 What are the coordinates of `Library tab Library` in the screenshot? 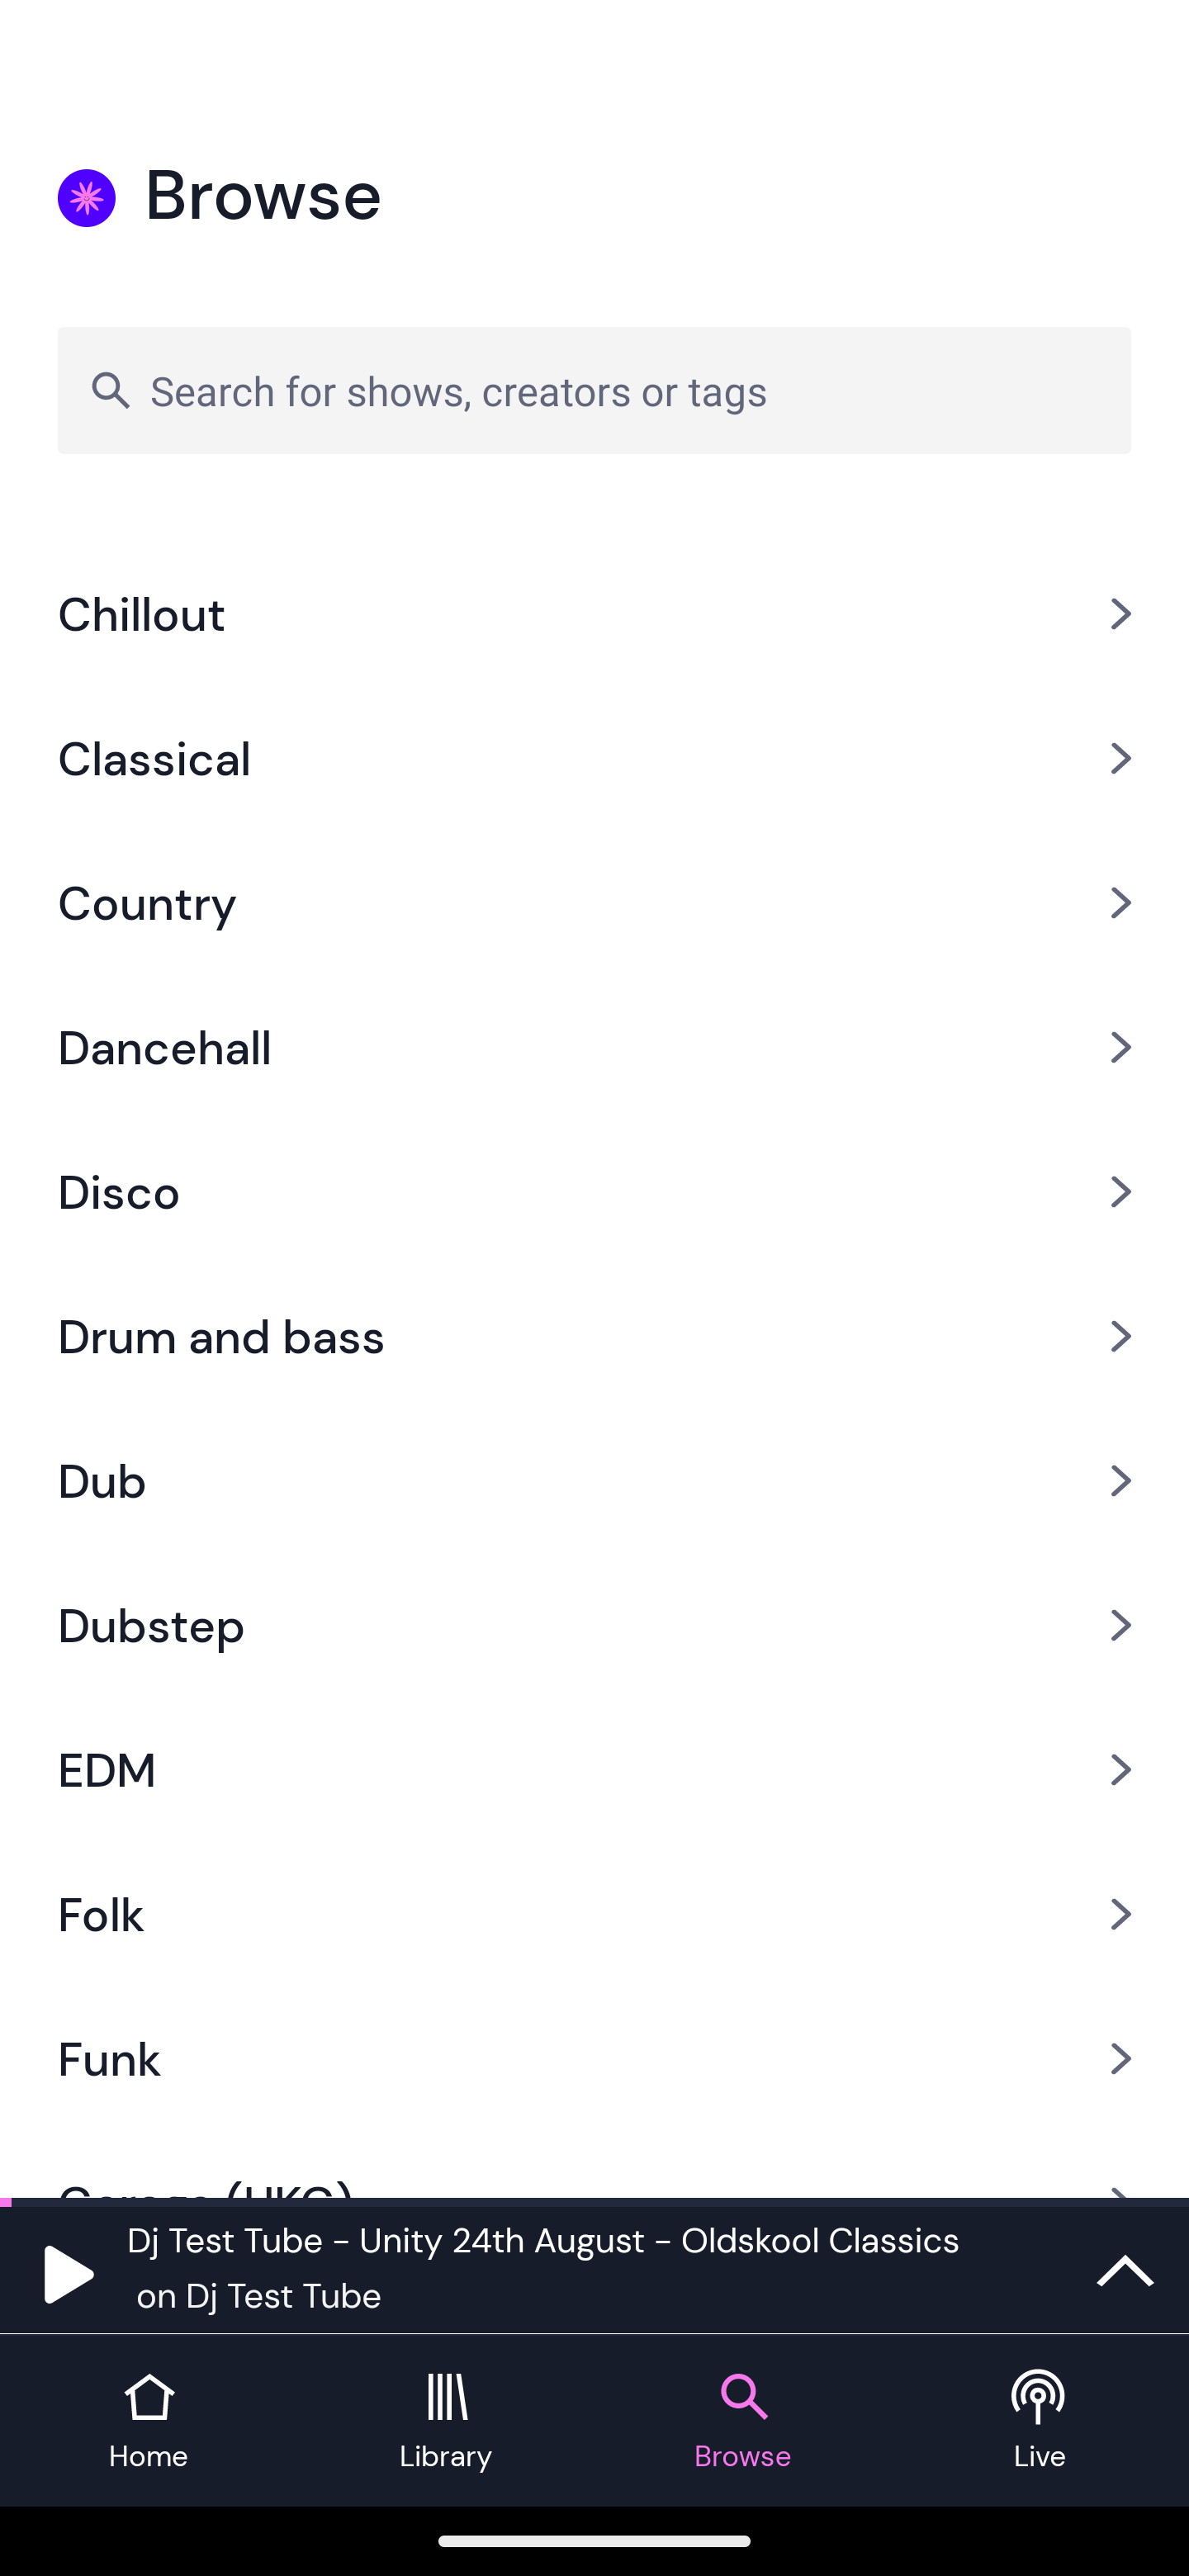 It's located at (446, 2421).